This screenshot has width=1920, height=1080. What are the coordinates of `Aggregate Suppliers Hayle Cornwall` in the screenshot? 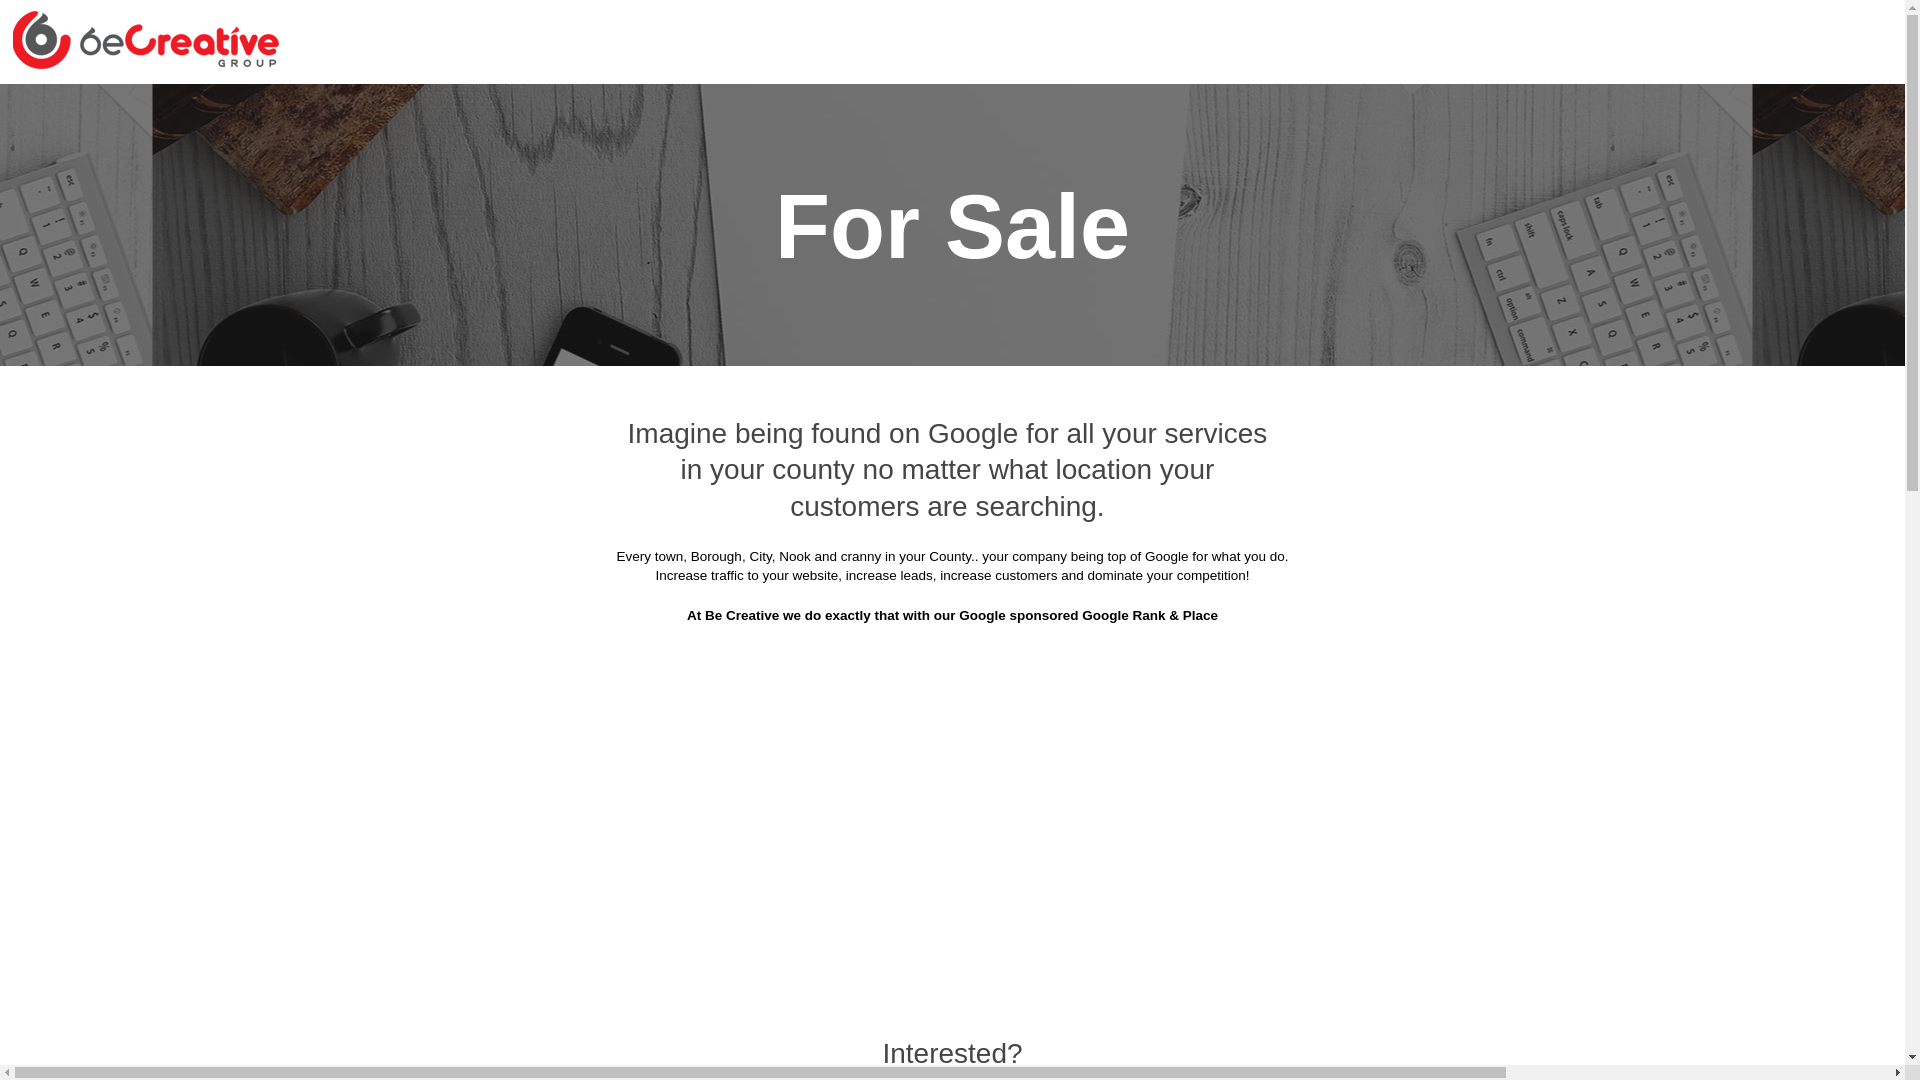 It's located at (832, 456).